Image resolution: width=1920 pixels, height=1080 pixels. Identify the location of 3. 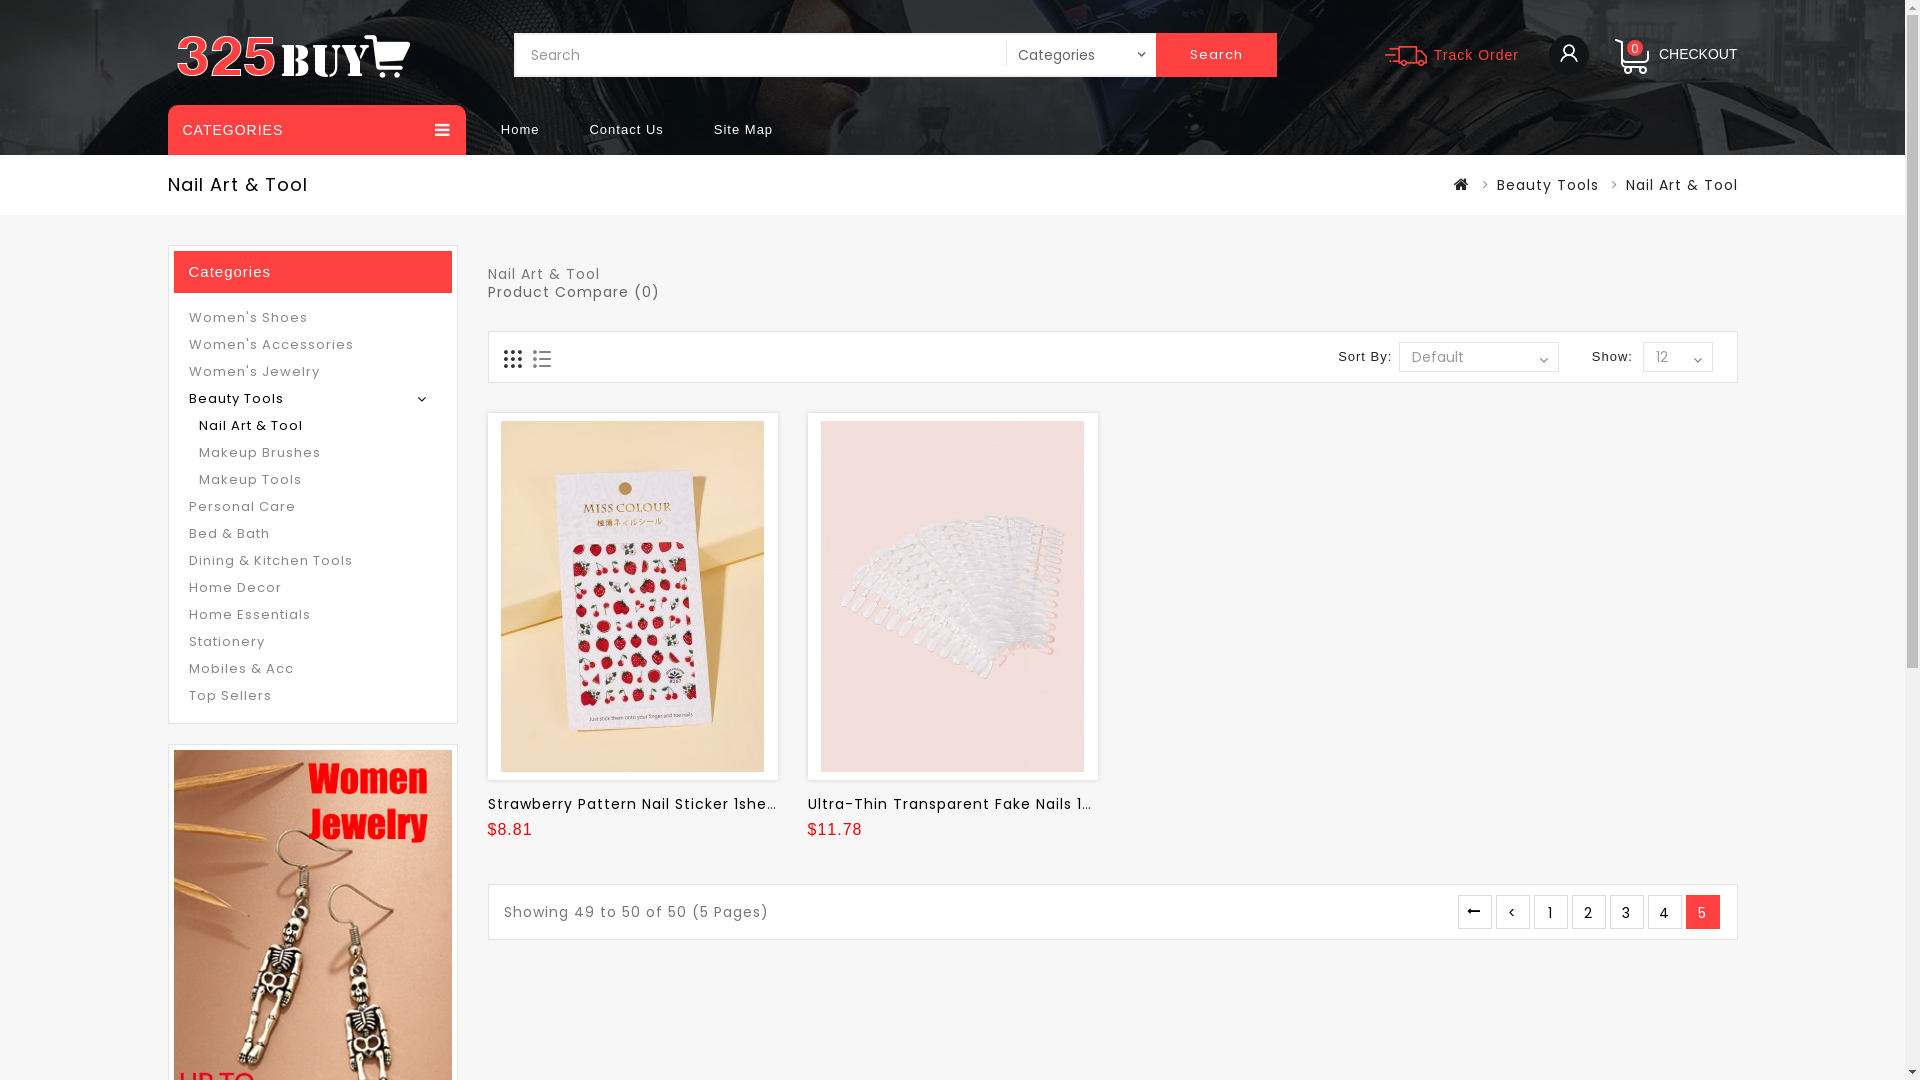
(1627, 912).